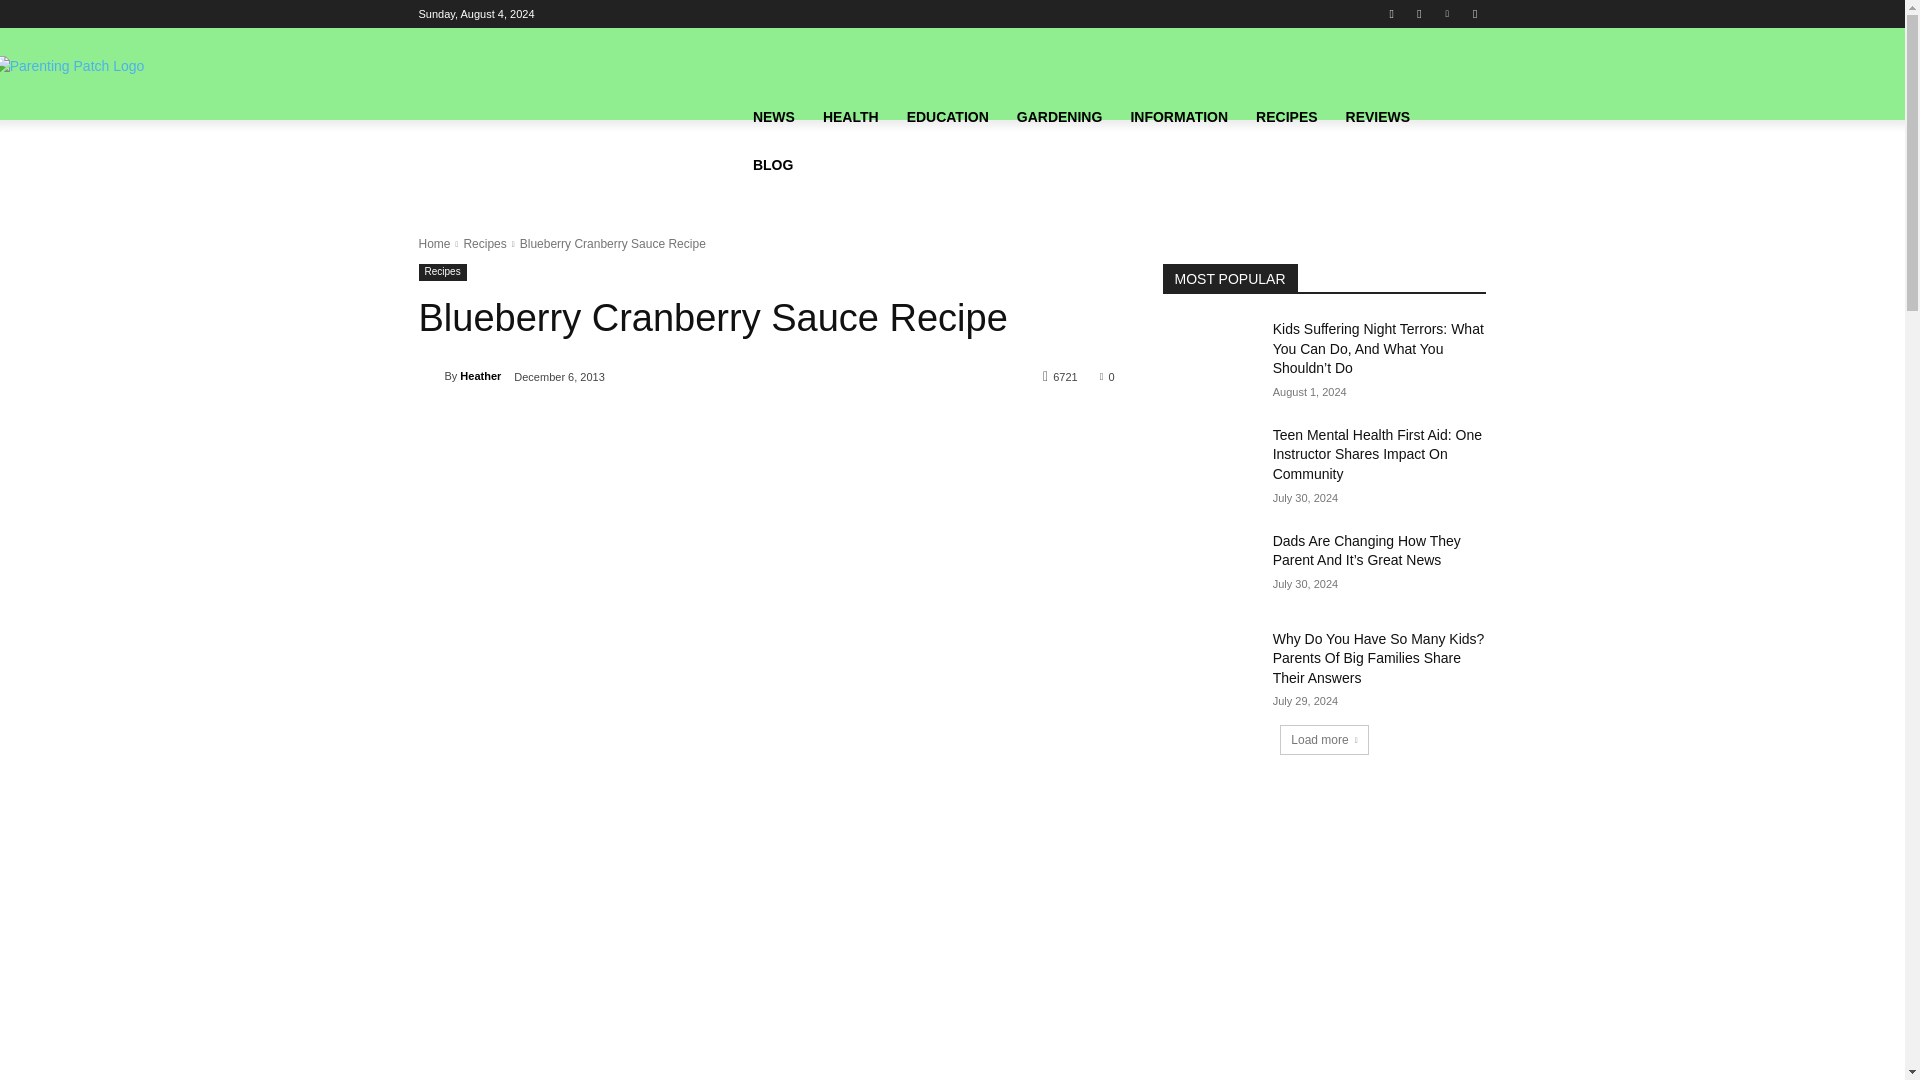 The width and height of the screenshot is (1920, 1080). Describe the element at coordinates (1448, 13) in the screenshot. I see `Pinterest` at that location.